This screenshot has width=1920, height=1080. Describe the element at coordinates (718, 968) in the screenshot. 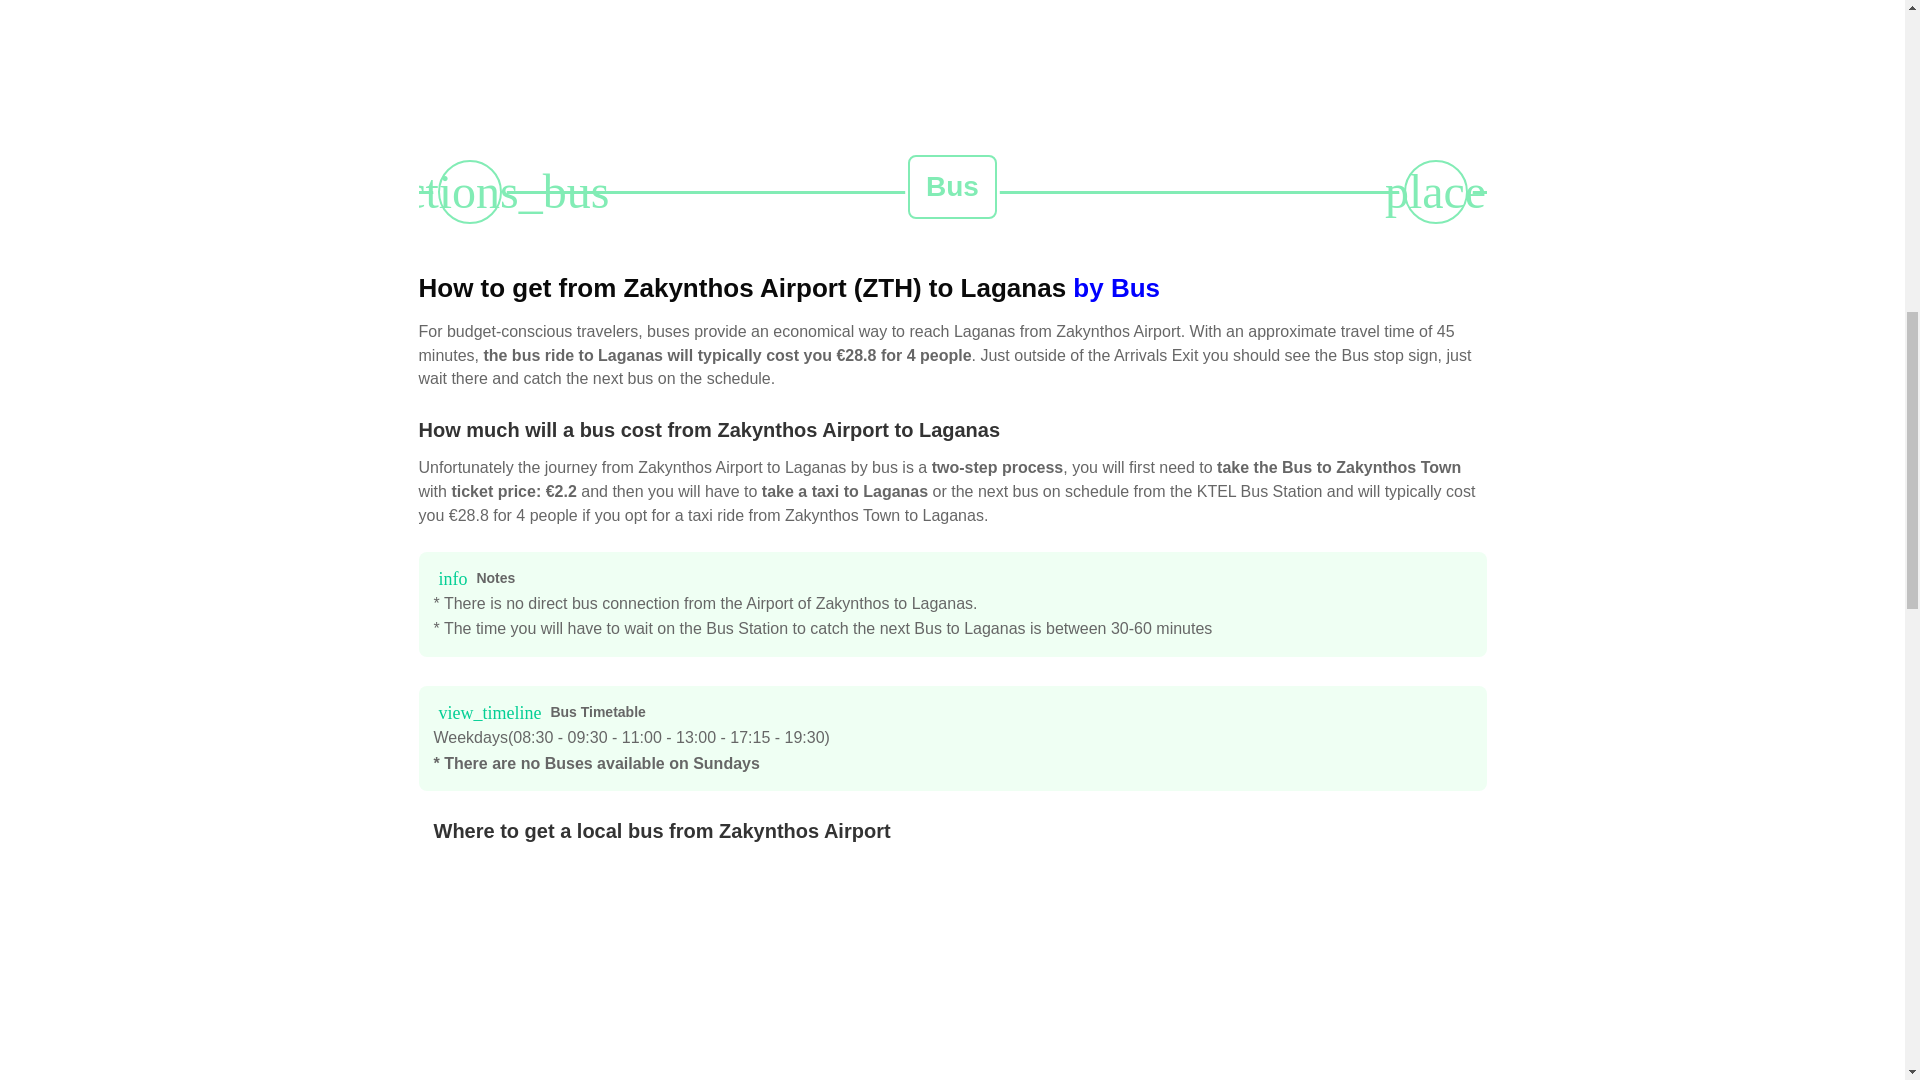

I see `ZTH Info map` at that location.